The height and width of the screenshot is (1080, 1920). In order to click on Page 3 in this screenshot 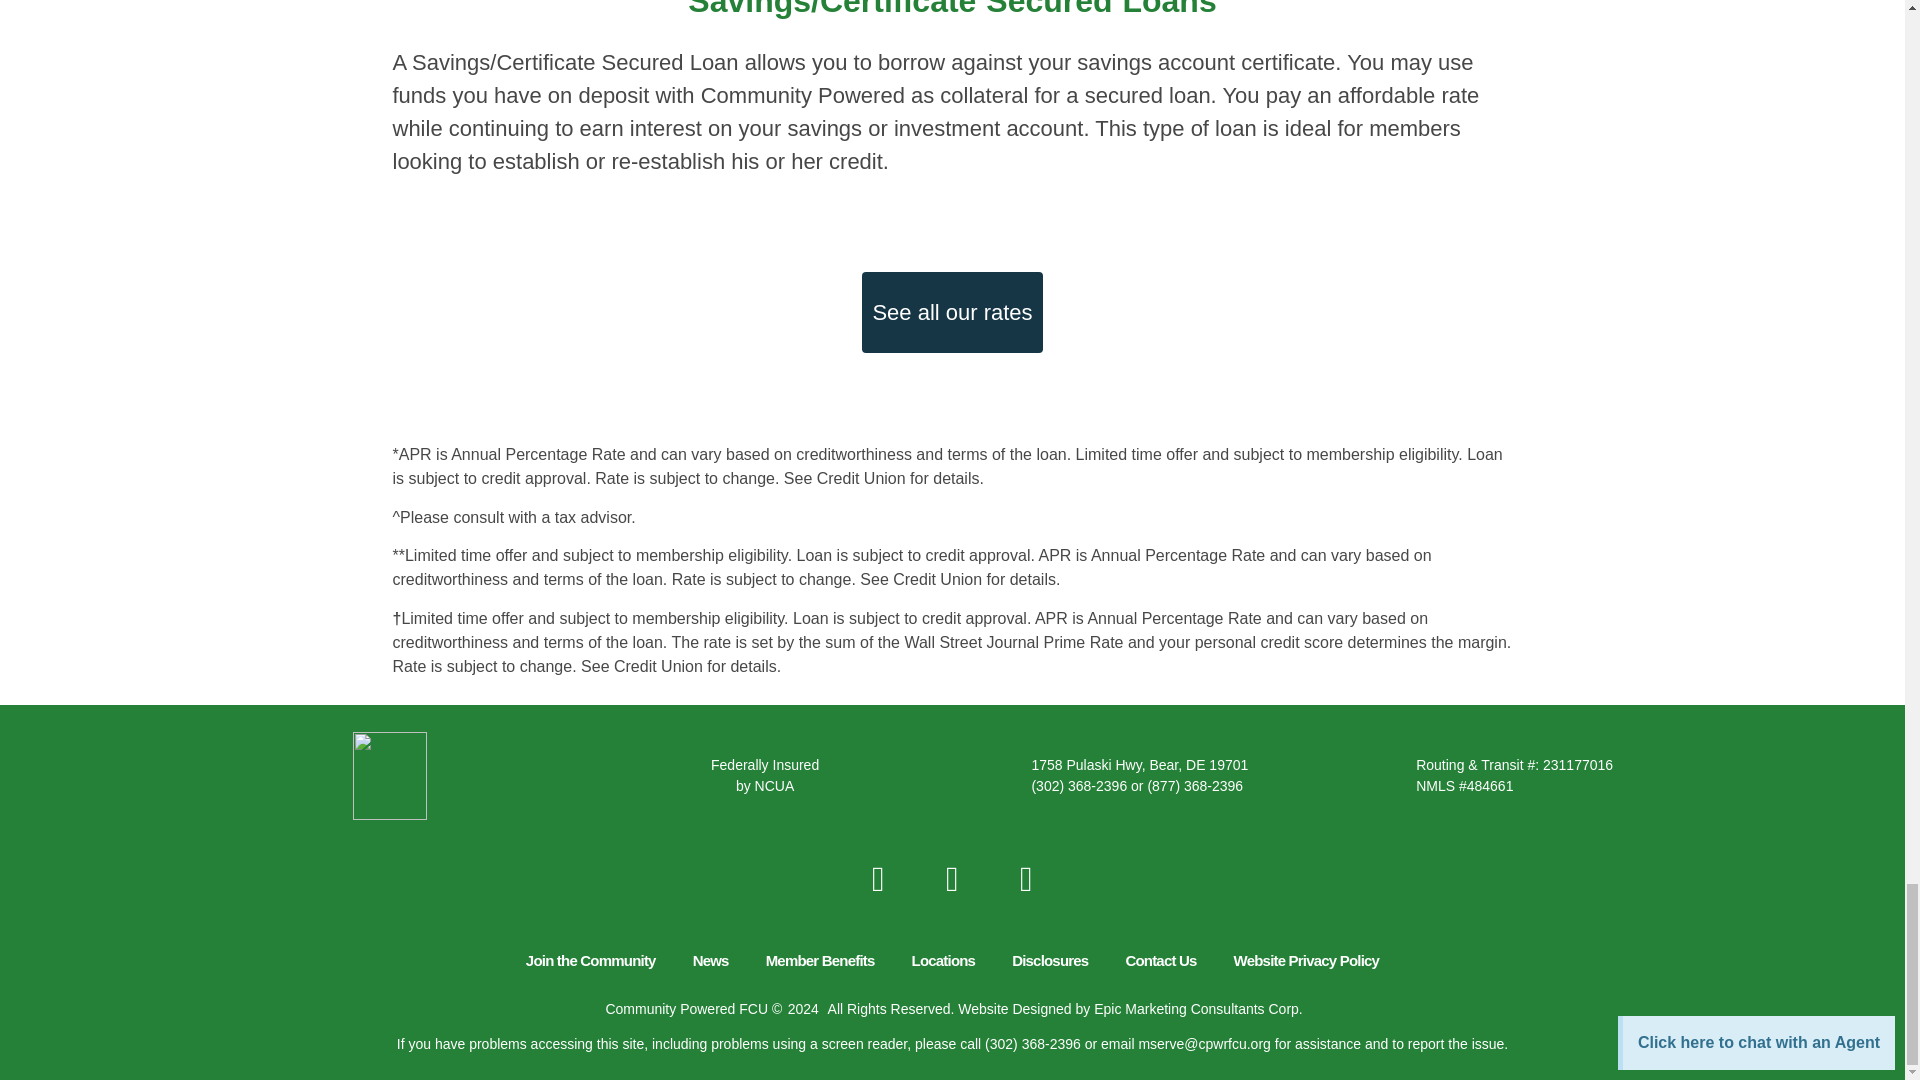, I will do `click(952, 112)`.